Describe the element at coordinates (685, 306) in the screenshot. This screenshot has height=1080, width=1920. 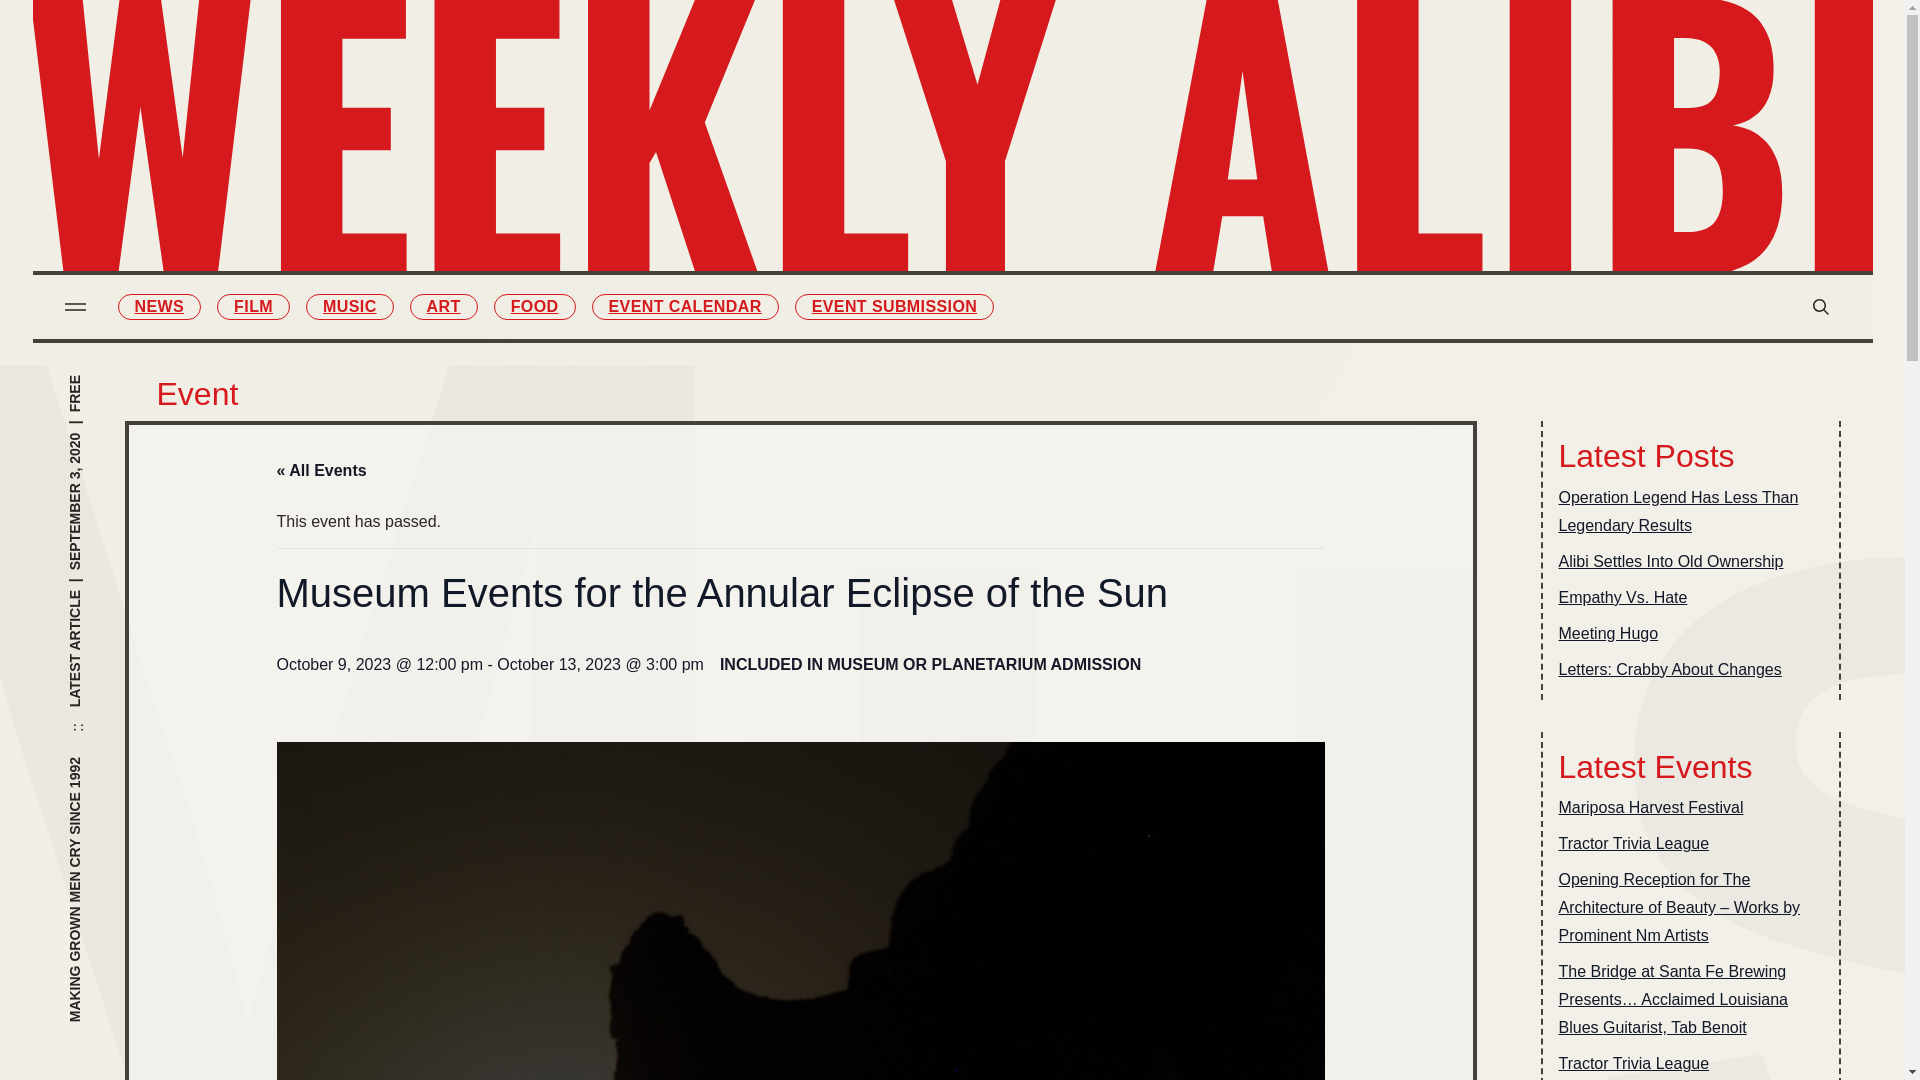
I see `EVENT CALENDAR` at that location.